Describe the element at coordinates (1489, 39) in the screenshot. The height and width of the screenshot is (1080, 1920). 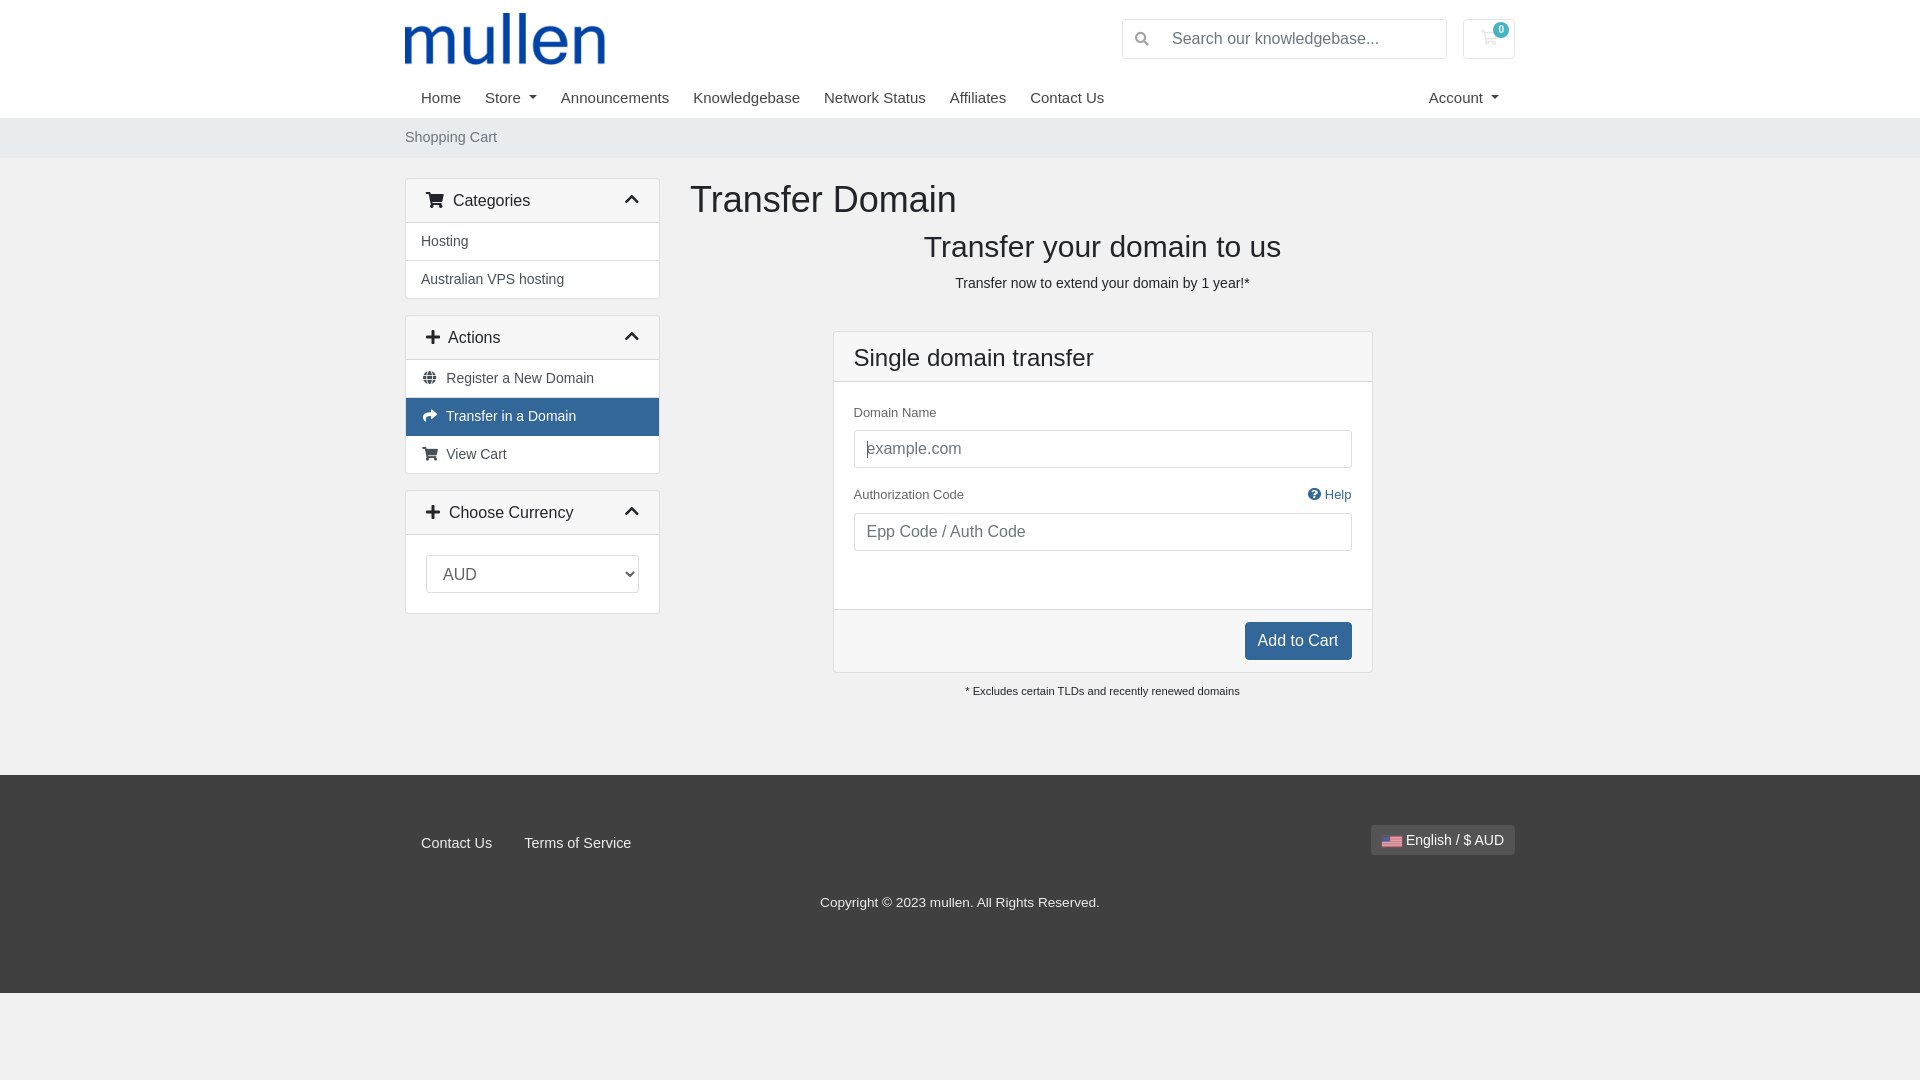
I see `0
Shopping Cart` at that location.